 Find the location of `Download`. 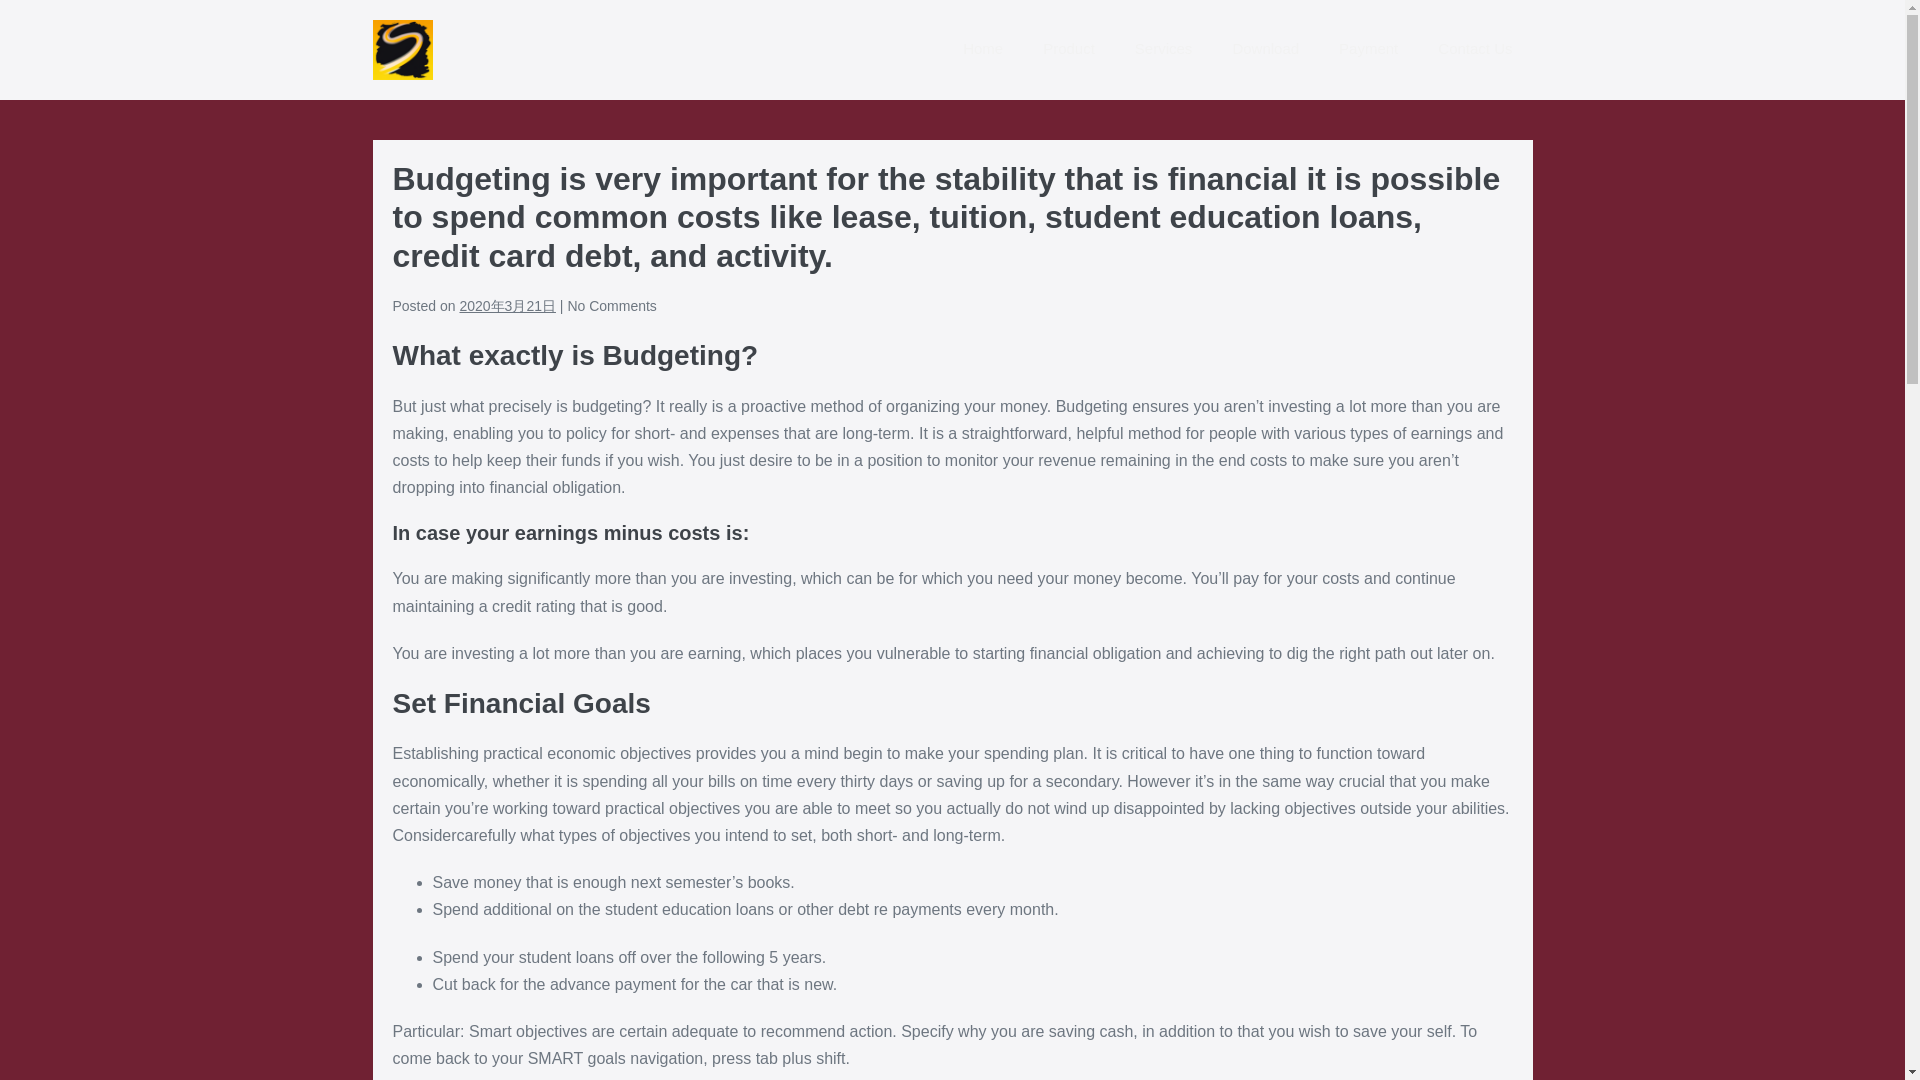

Download is located at coordinates (1265, 50).